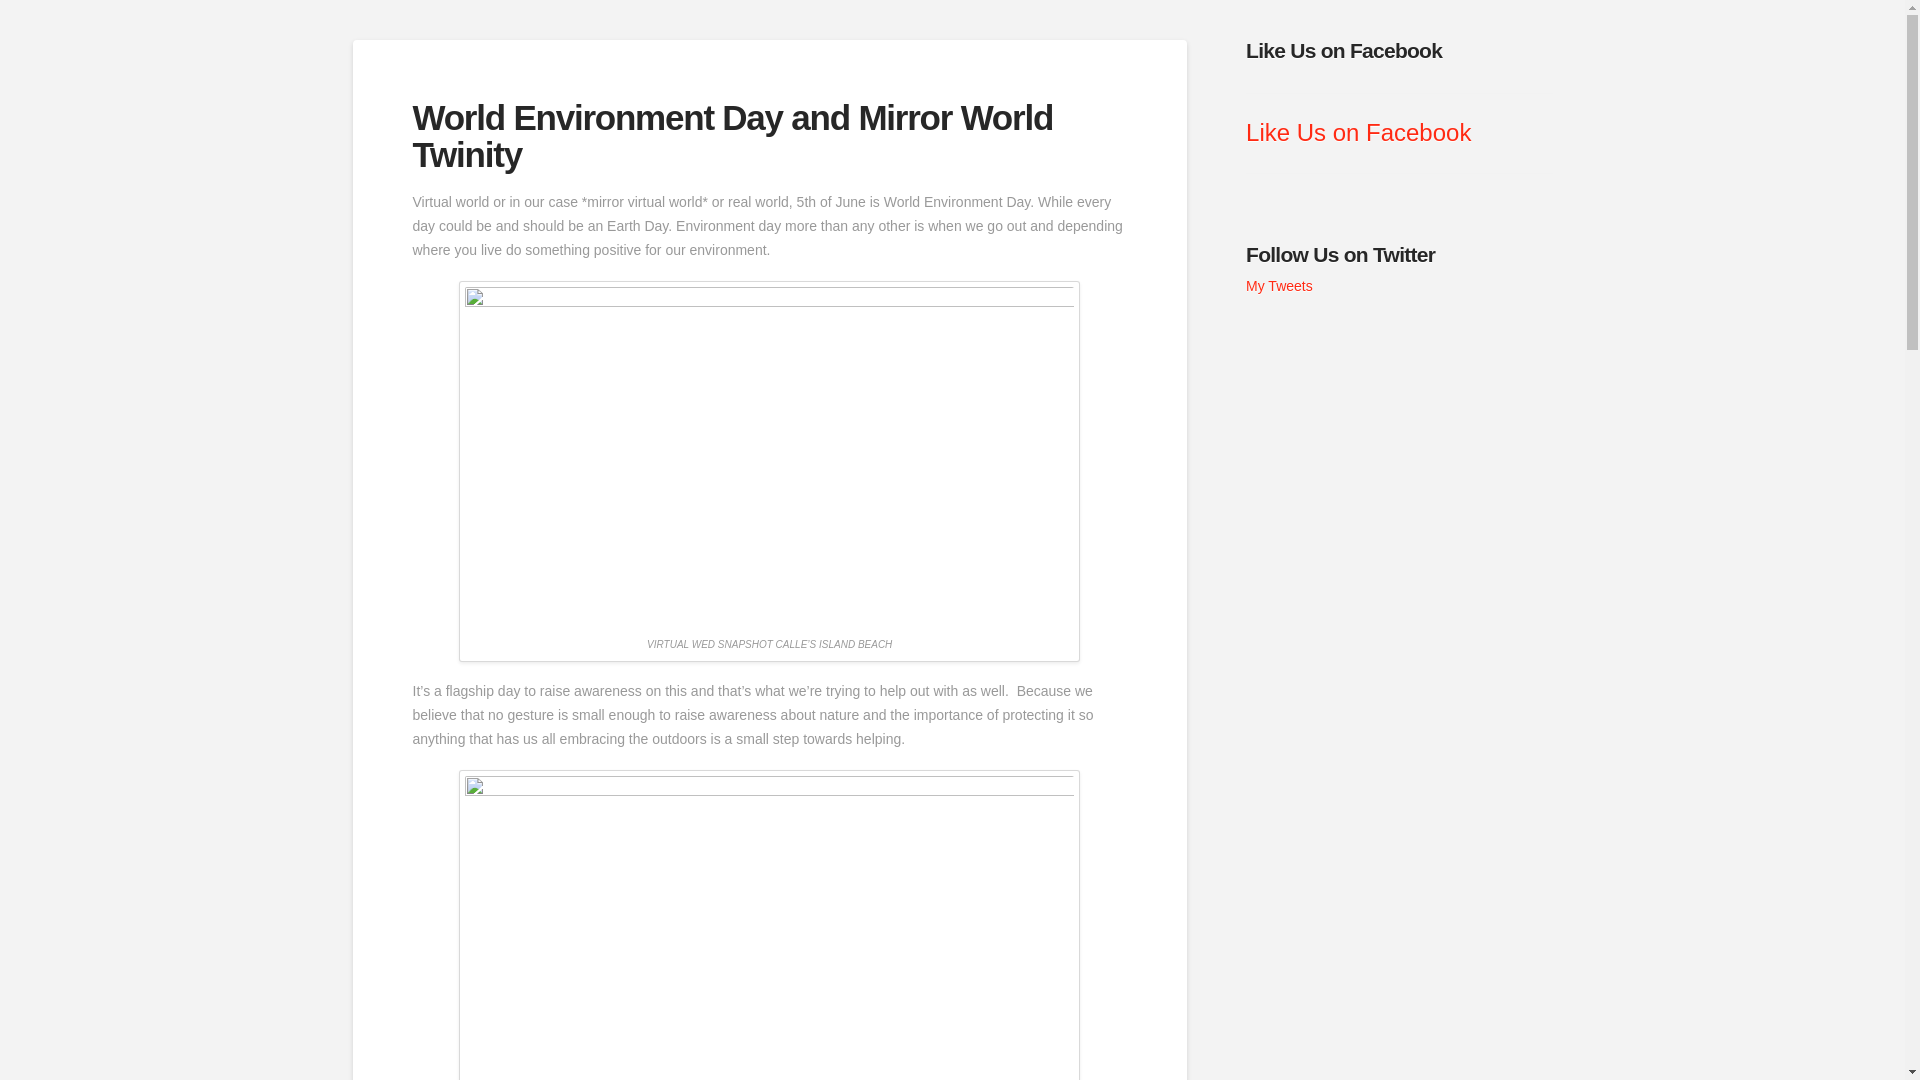  What do you see at coordinates (1358, 132) in the screenshot?
I see `Like Us on Facebook` at bounding box center [1358, 132].